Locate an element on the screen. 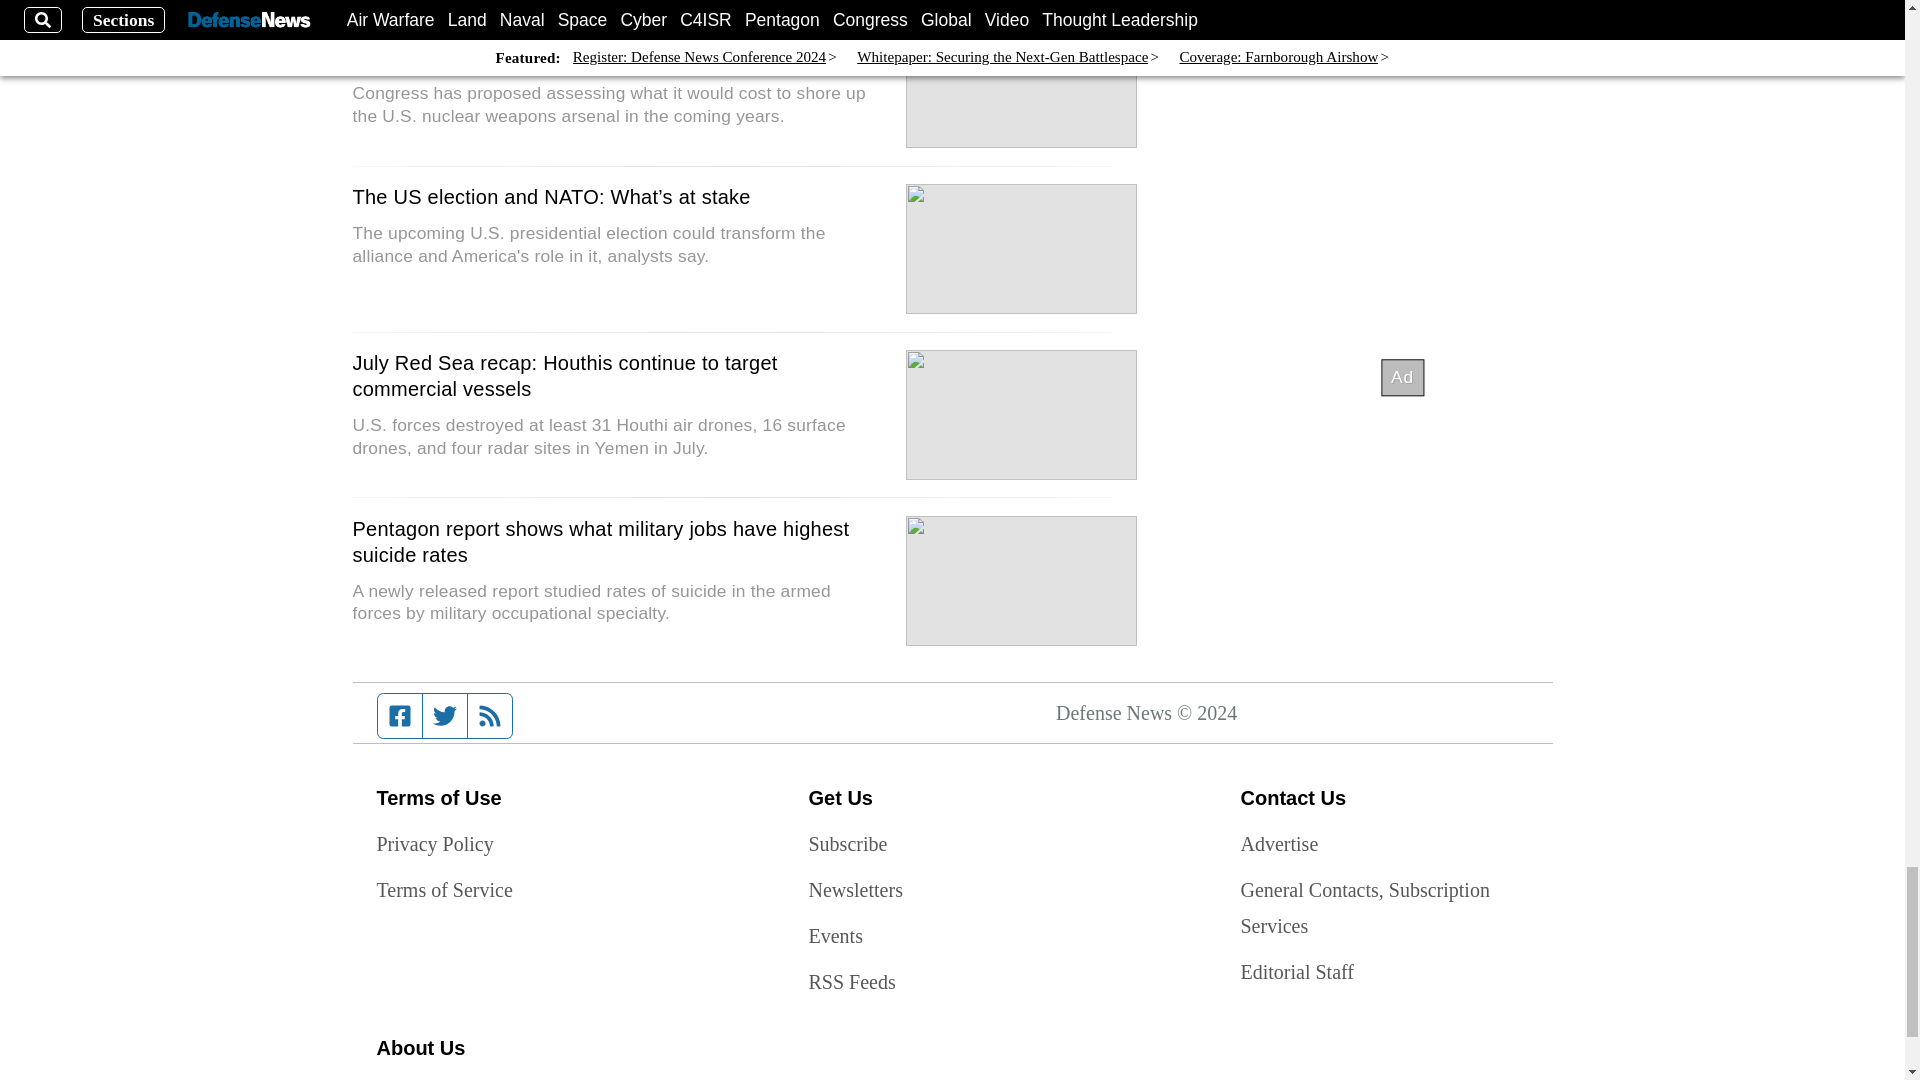 This screenshot has height=1080, width=1920. Facebook page is located at coordinates (400, 716).